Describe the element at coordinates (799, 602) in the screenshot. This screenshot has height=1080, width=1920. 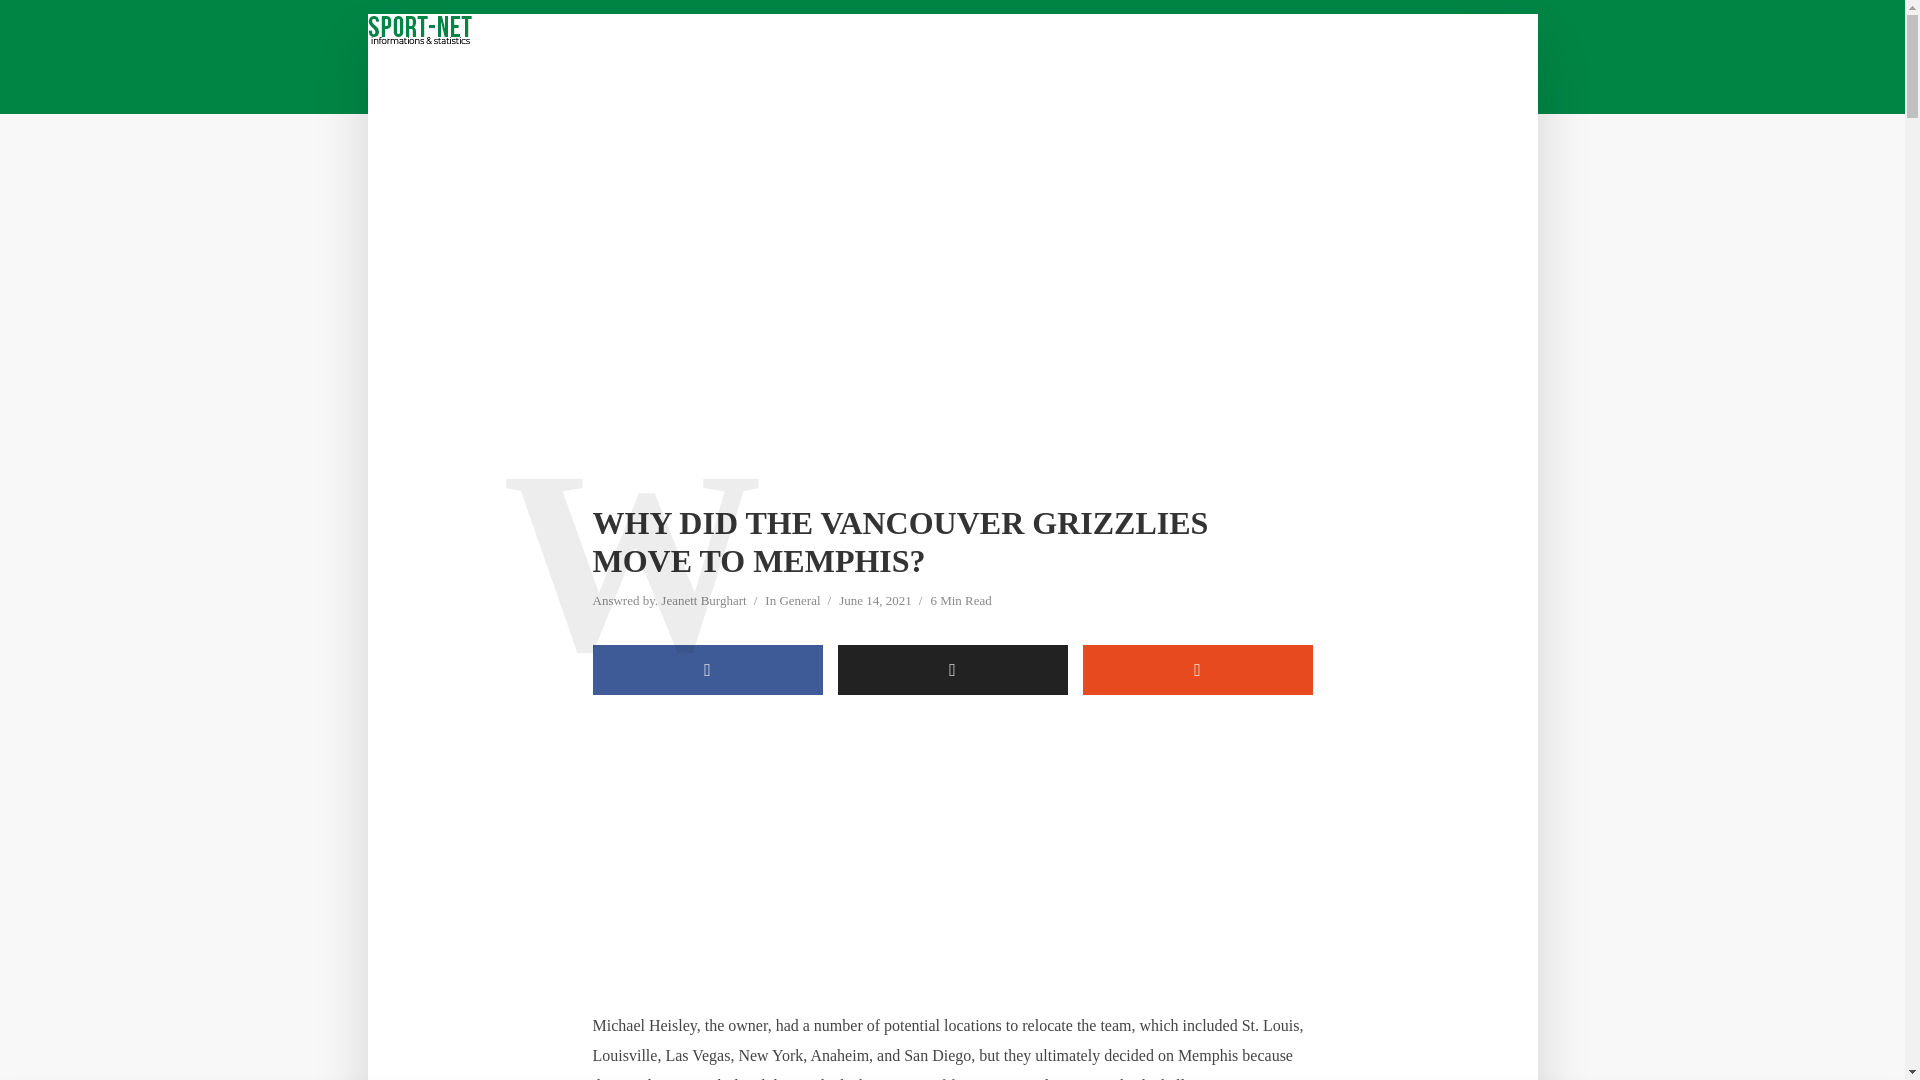
I see `General` at that location.